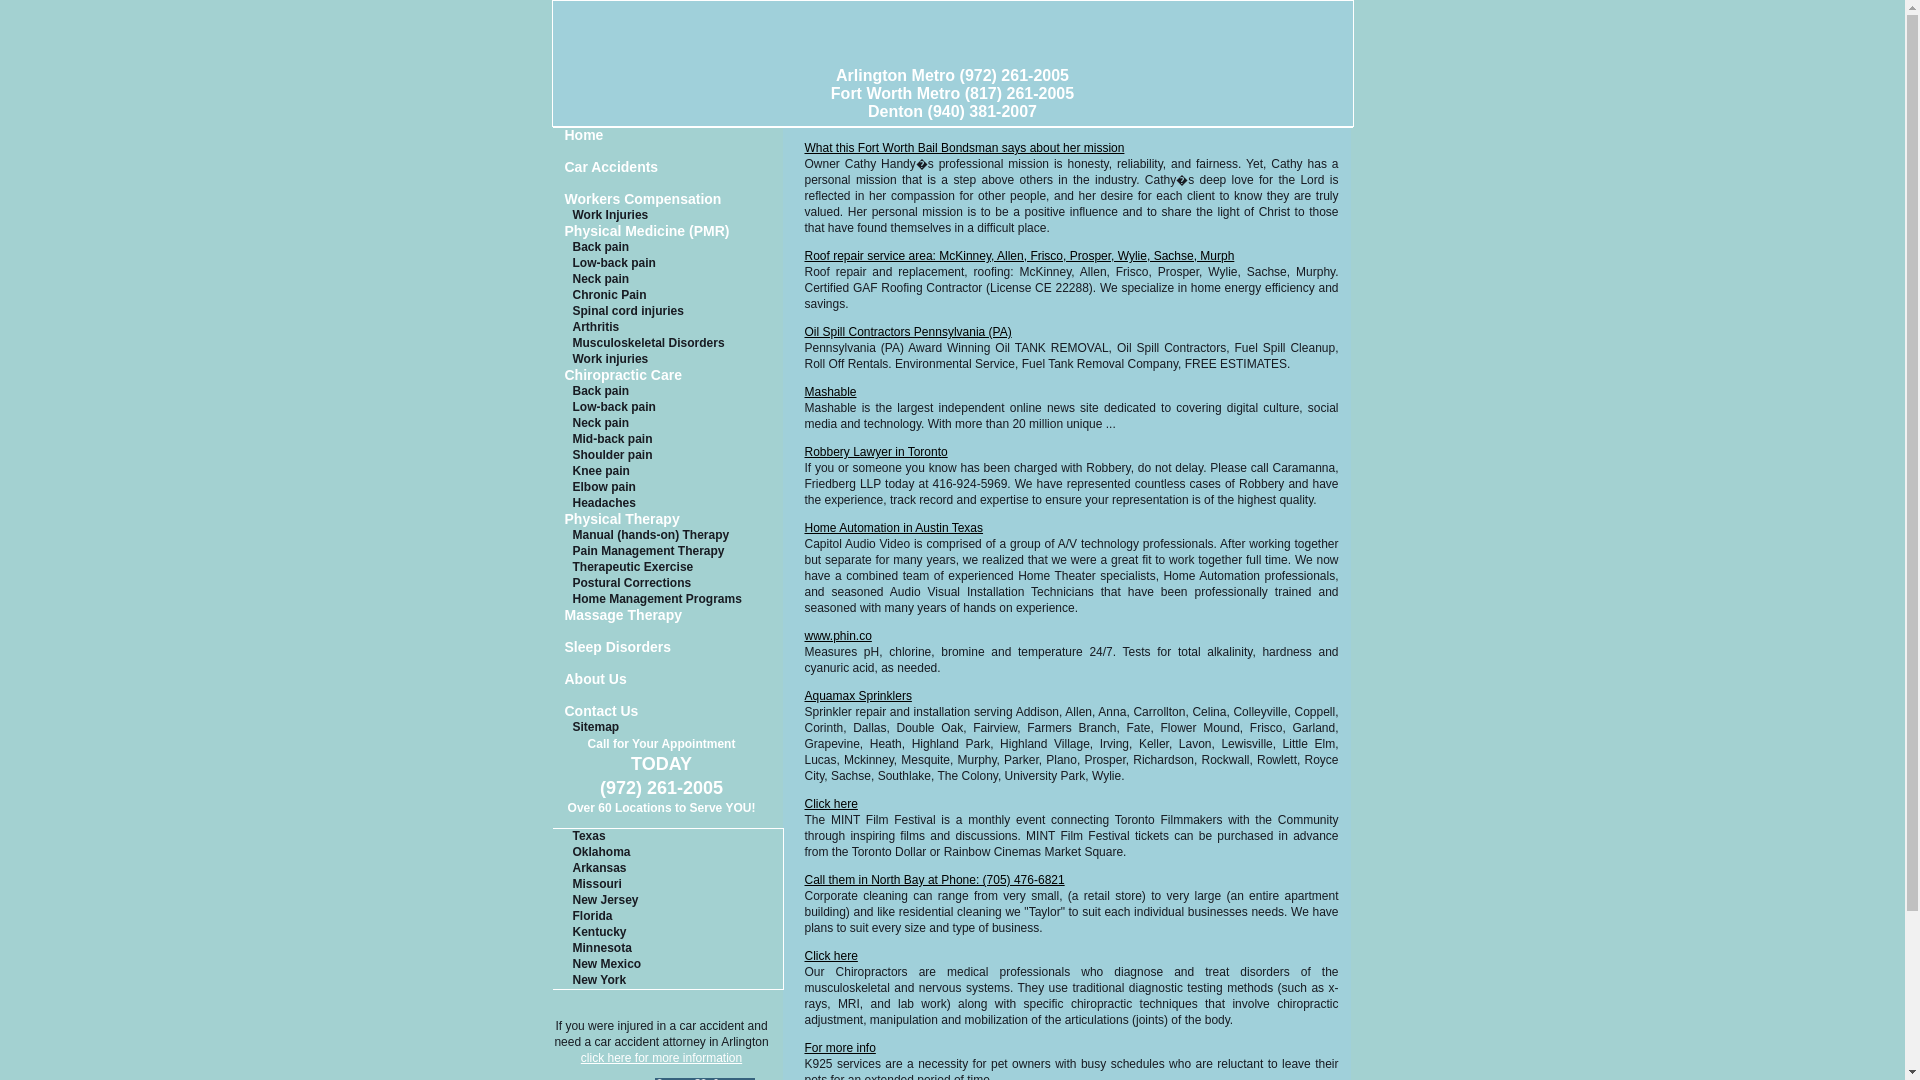 This screenshot has width=1920, height=1080. I want to click on Click here, so click(830, 956).